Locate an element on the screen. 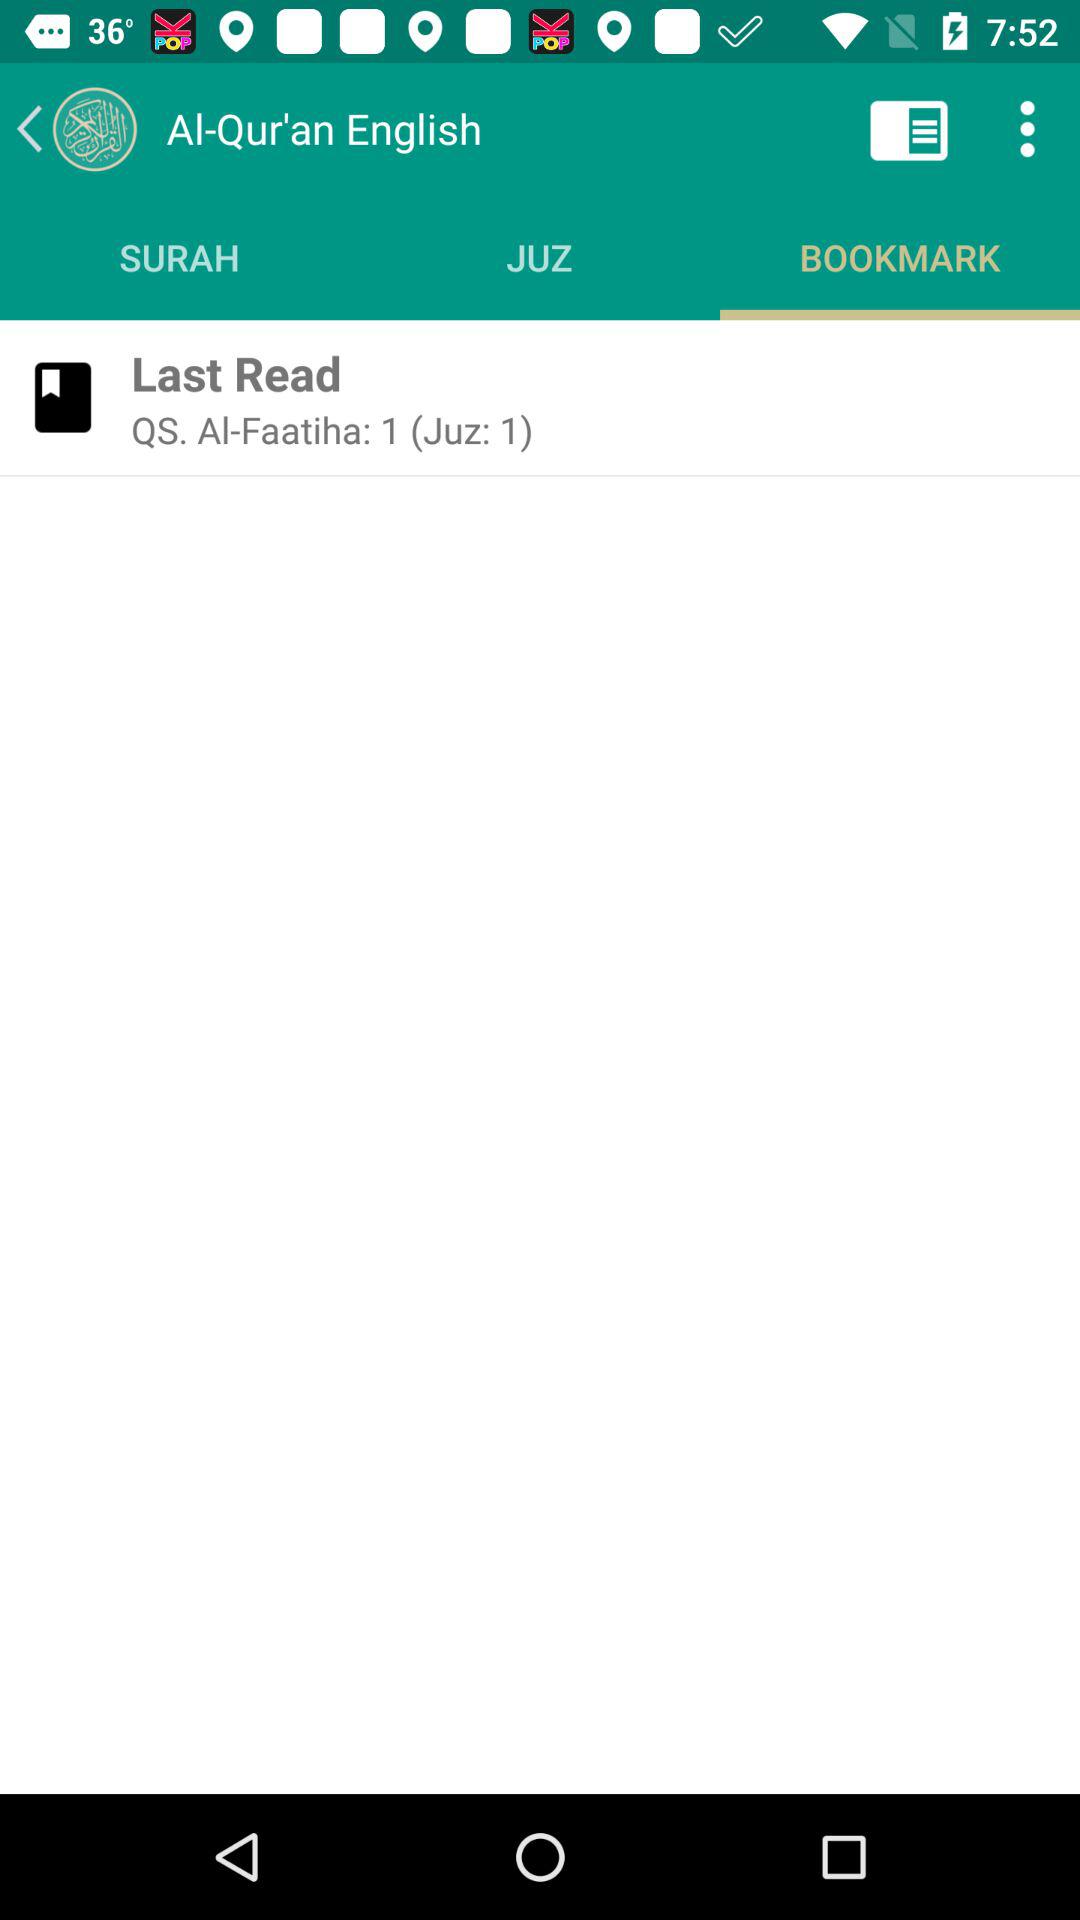 This screenshot has width=1080, height=1920. press the icon next to the al qur an icon is located at coordinates (76, 128).